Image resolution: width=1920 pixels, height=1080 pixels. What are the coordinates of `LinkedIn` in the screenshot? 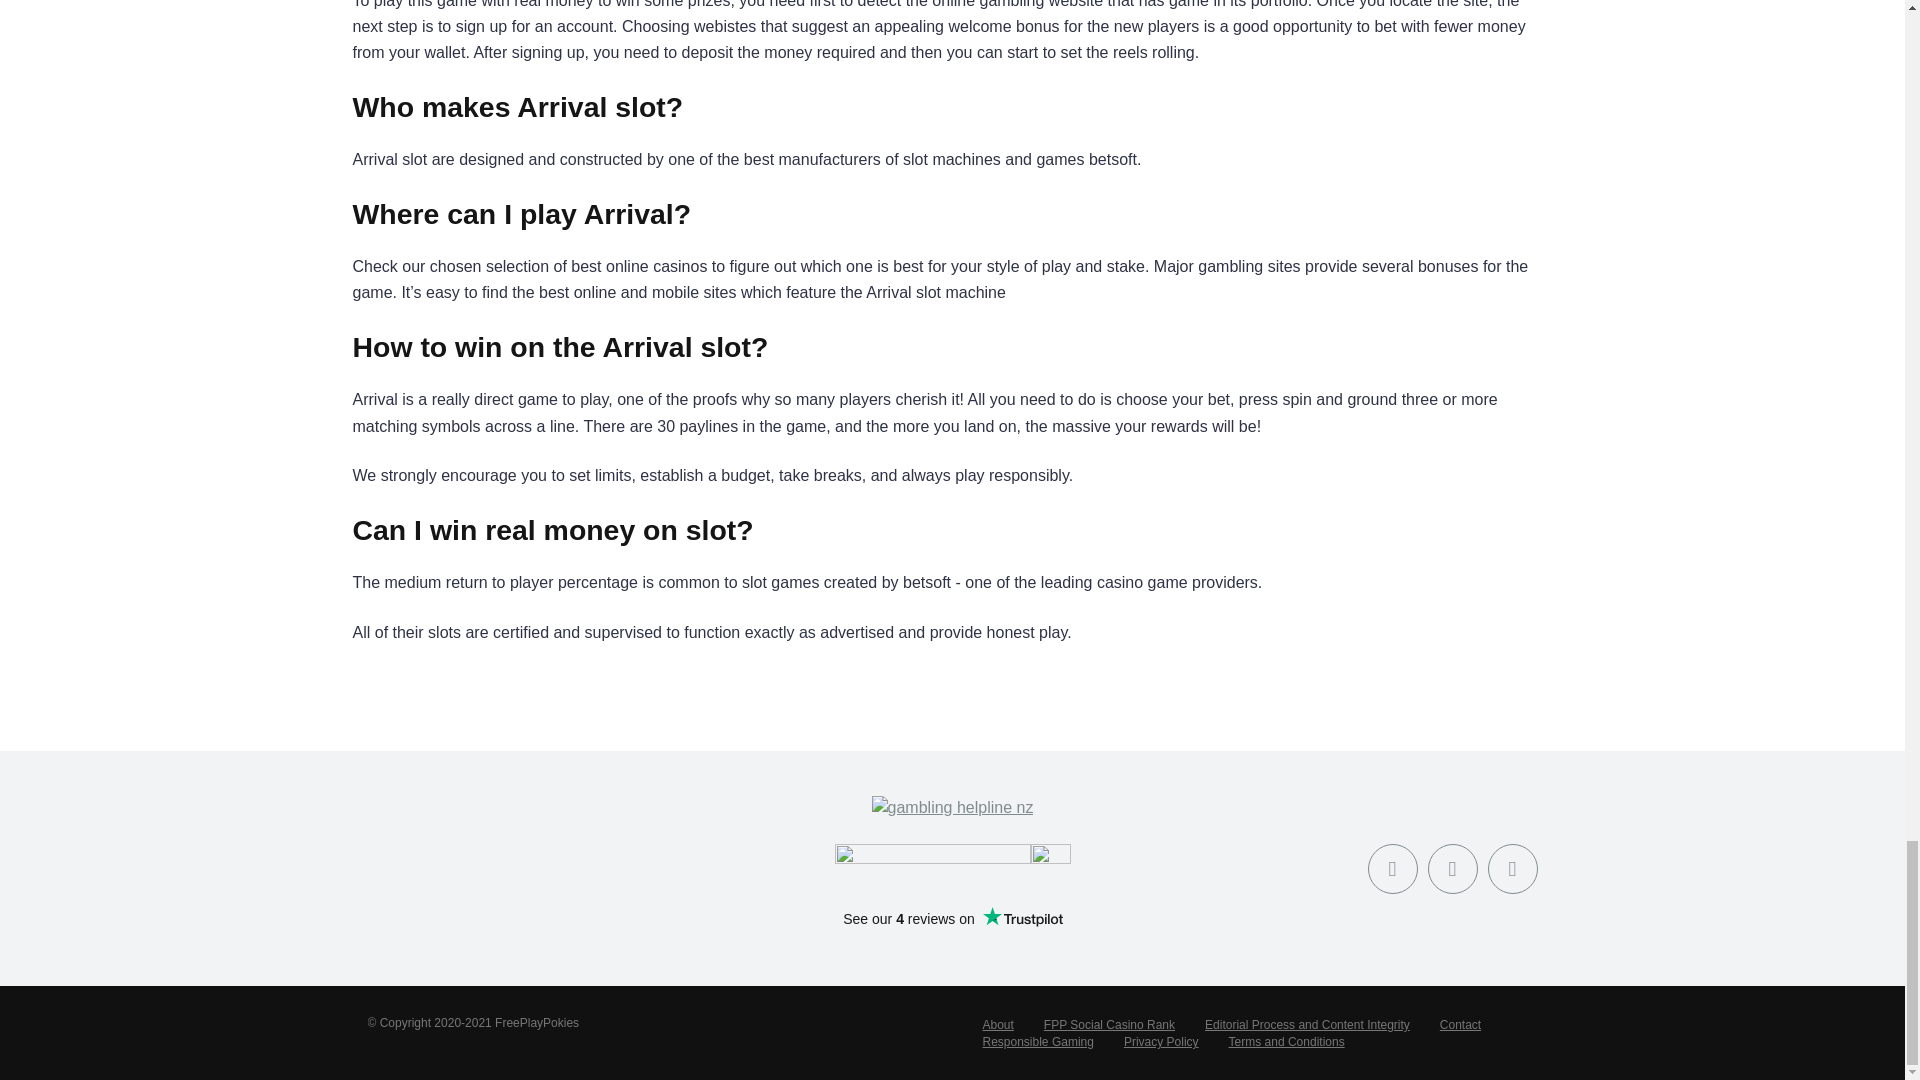 It's located at (1512, 868).